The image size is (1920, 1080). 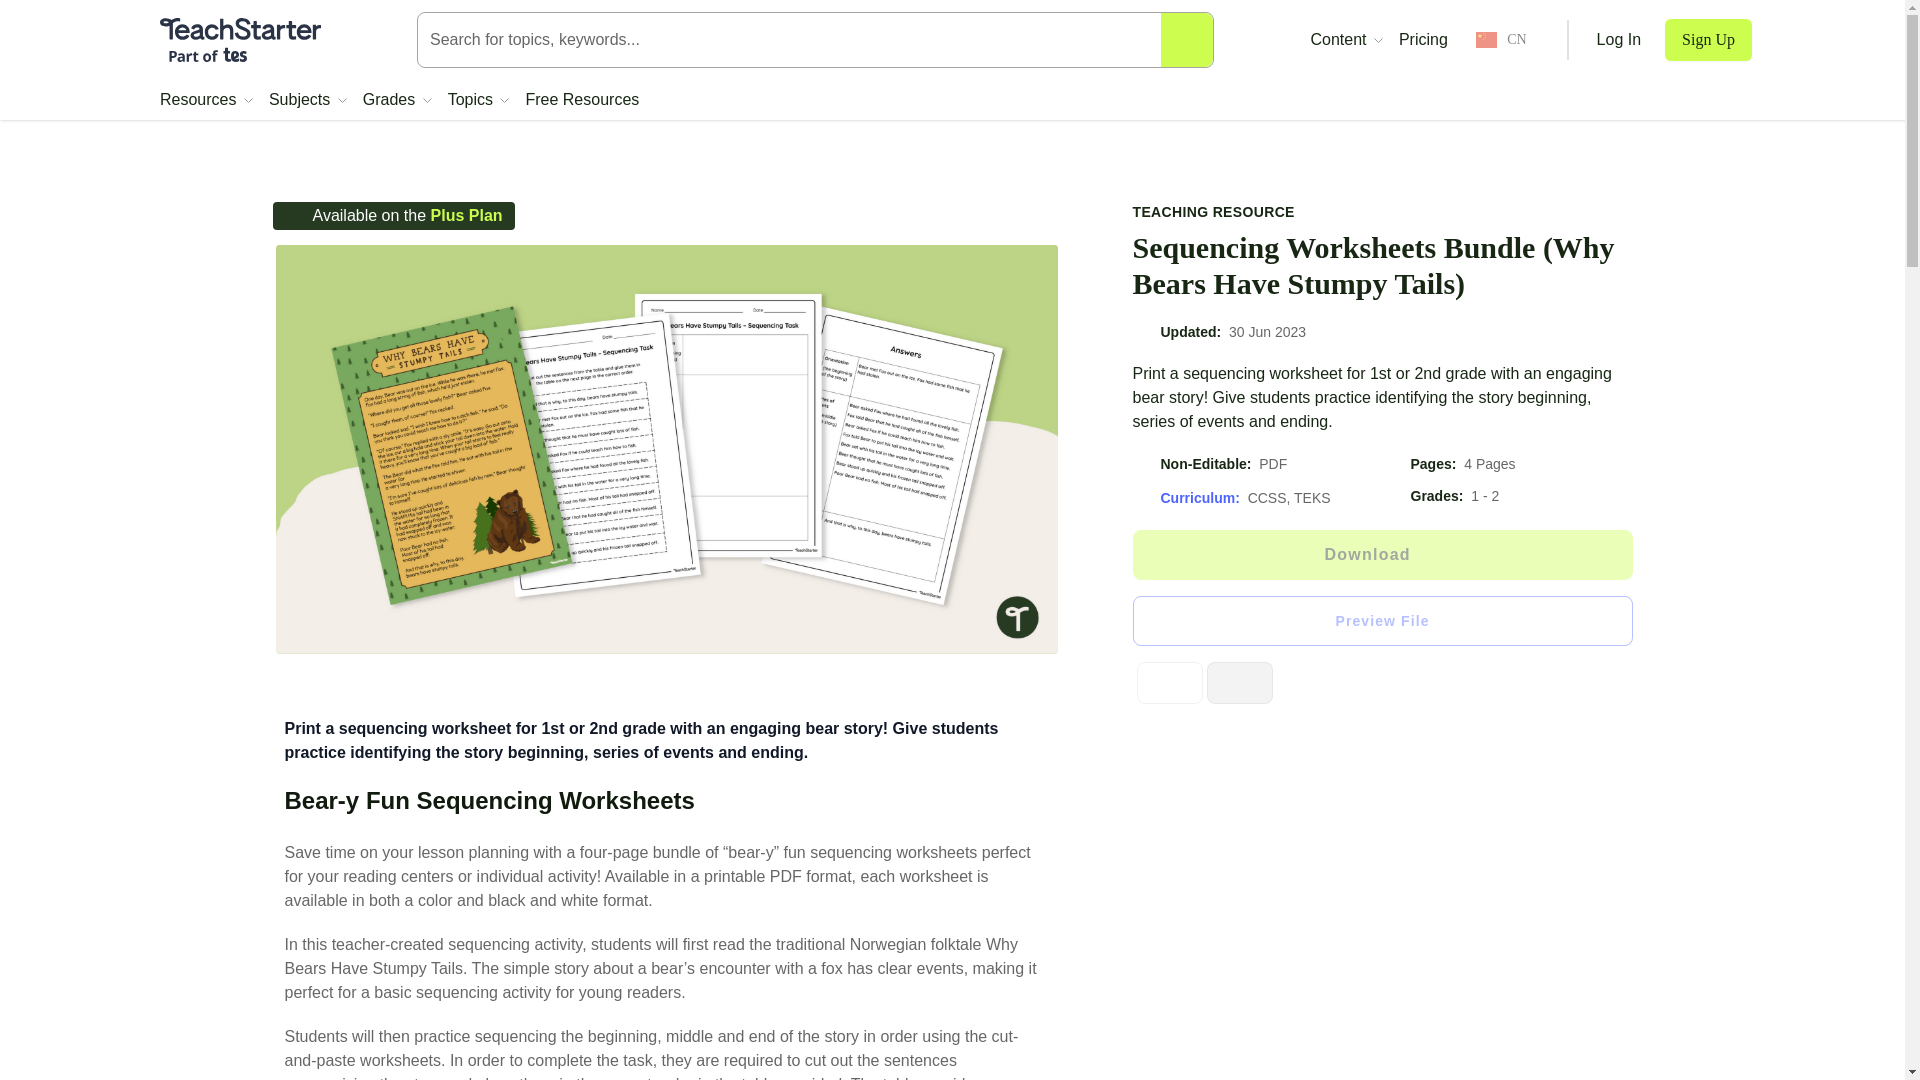 What do you see at coordinates (397, 100) in the screenshot?
I see `Grades ` at bounding box center [397, 100].